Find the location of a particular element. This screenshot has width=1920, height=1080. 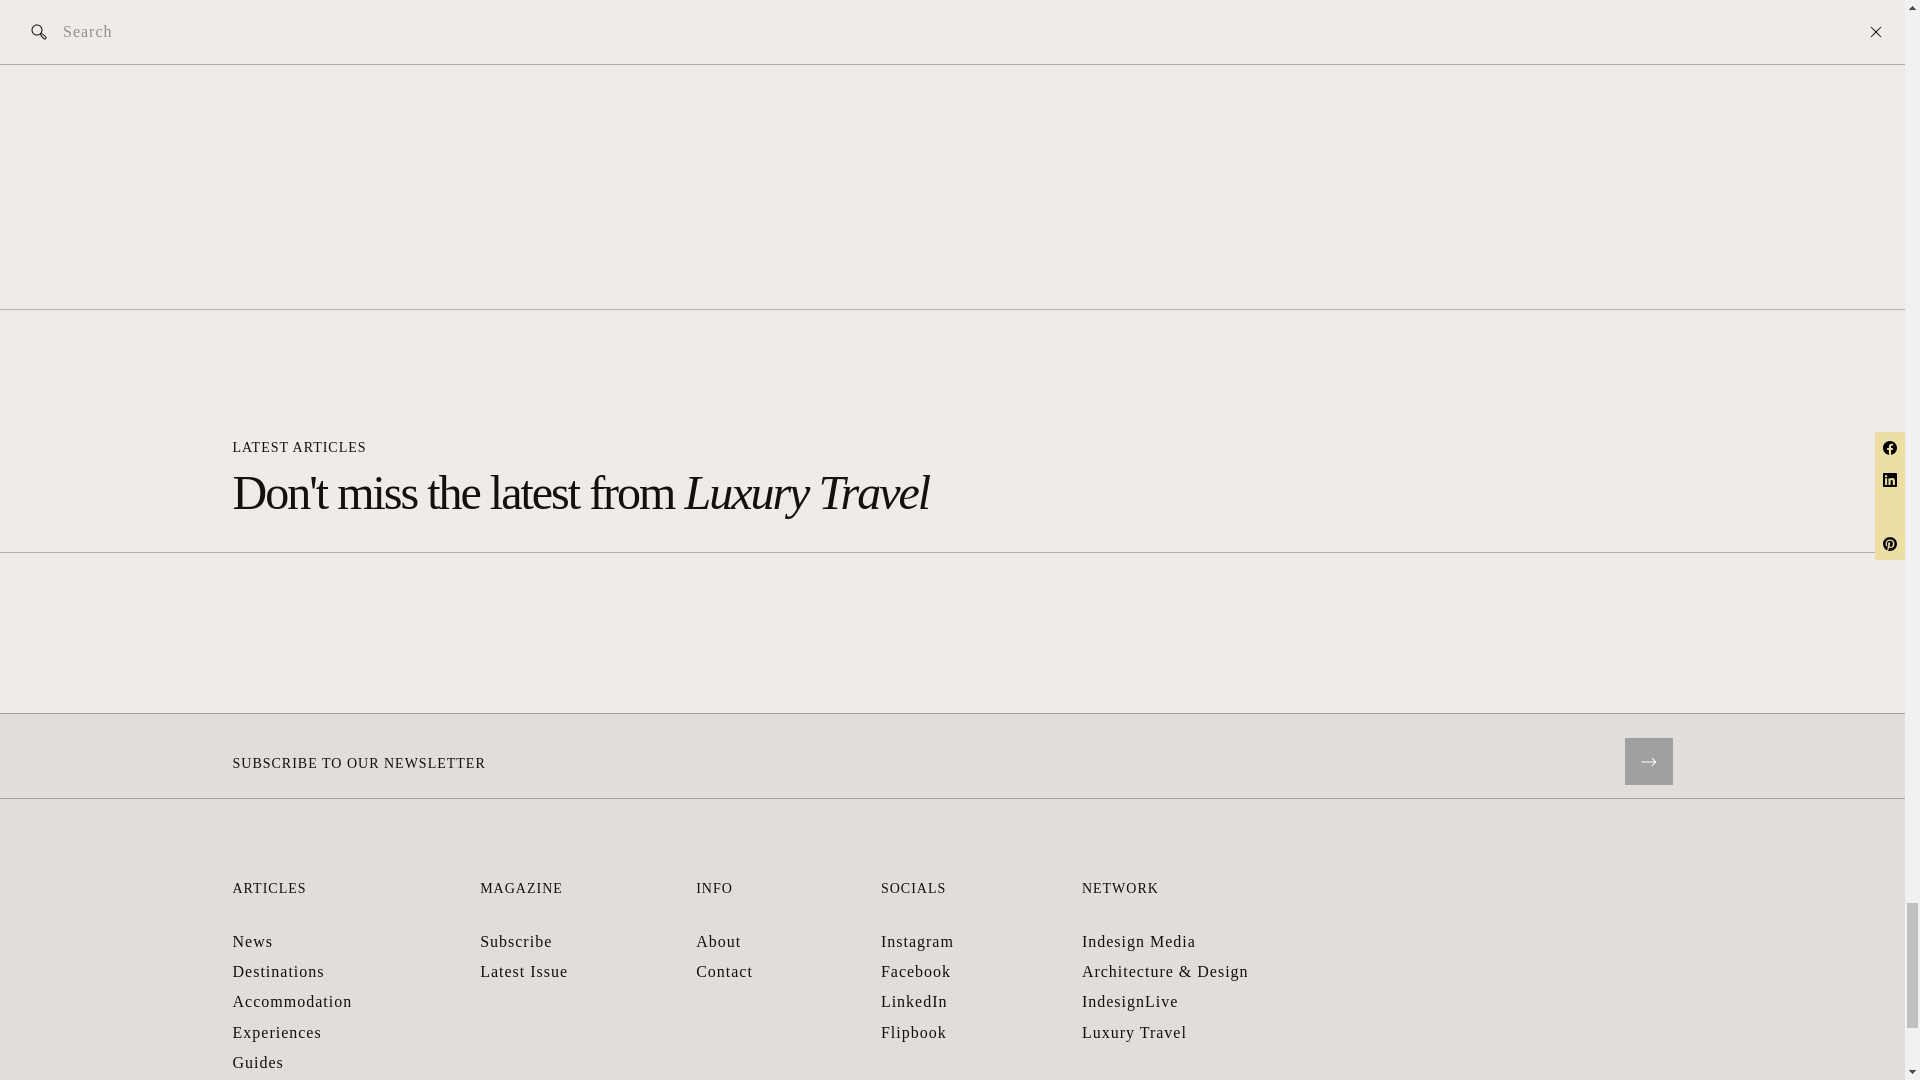

Experiences is located at coordinates (276, 1032).